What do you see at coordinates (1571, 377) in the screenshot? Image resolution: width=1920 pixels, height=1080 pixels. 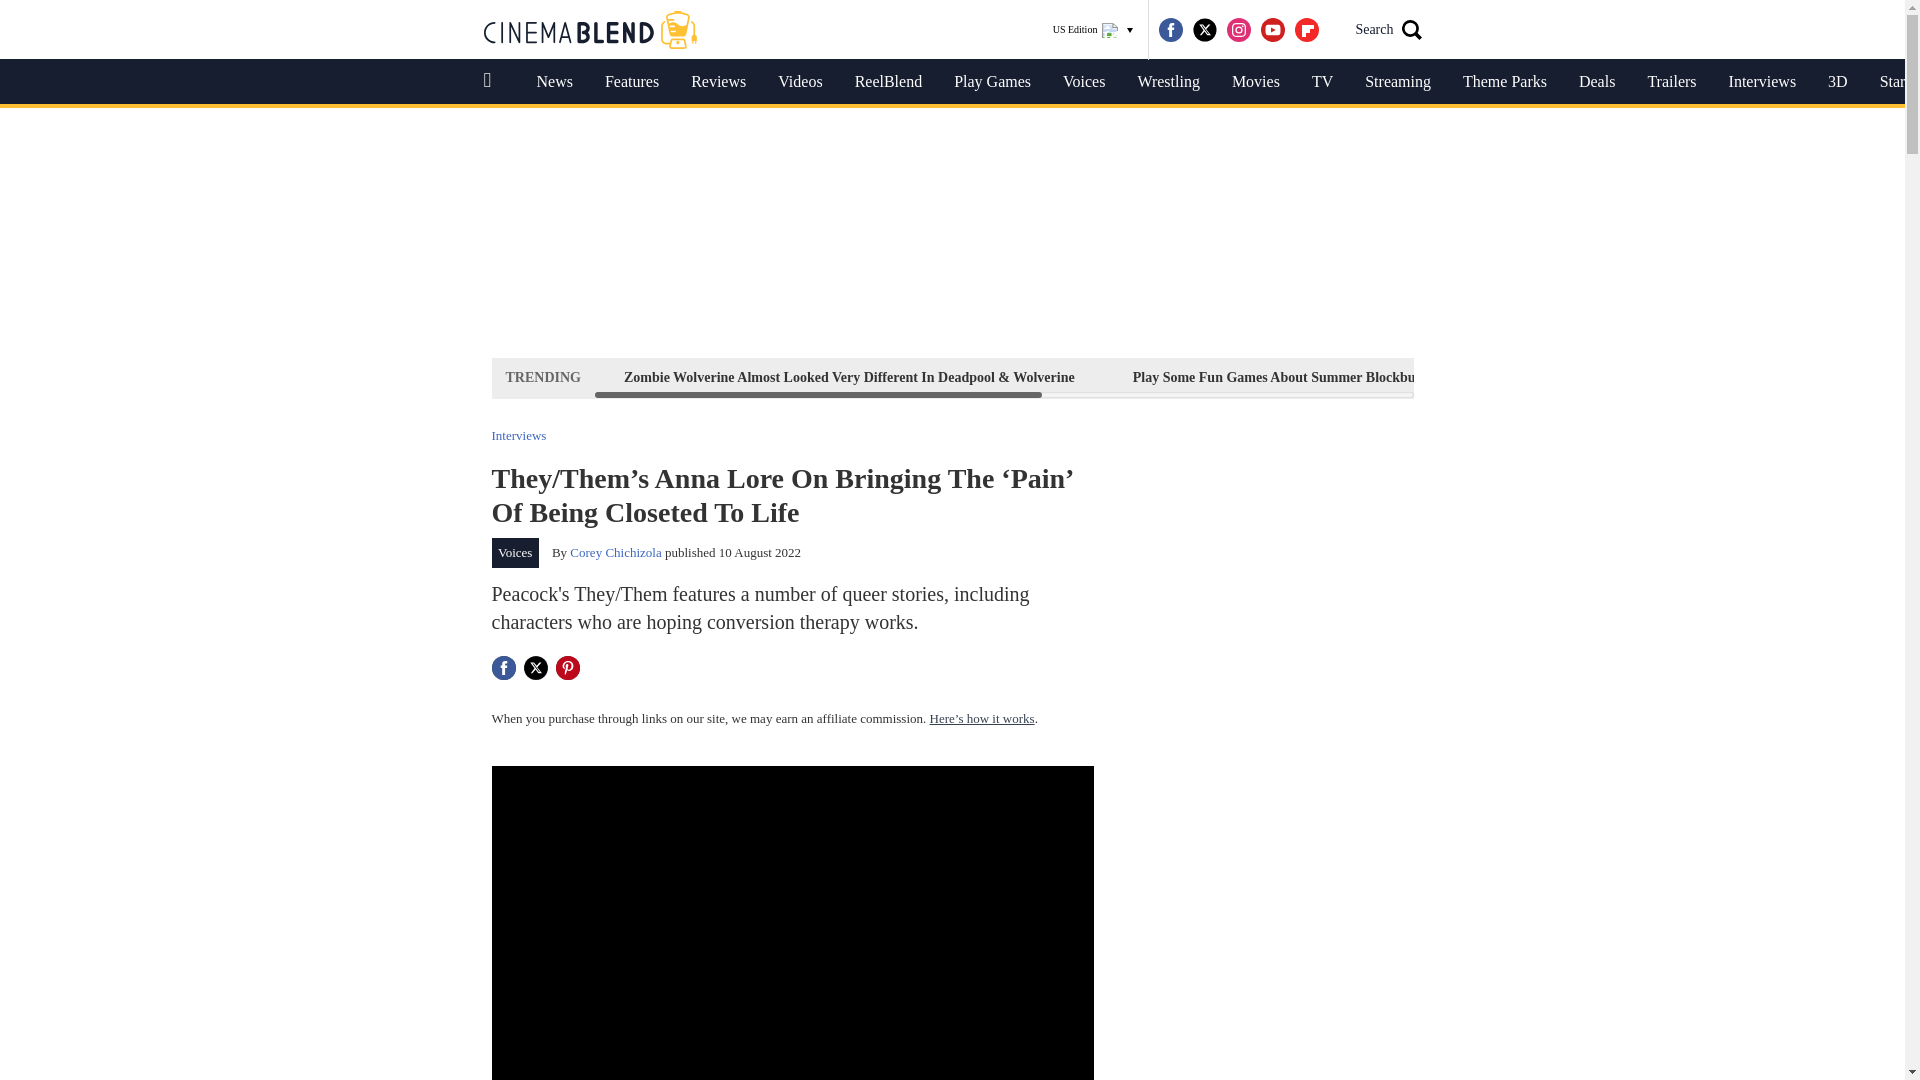 I see `2024 Upcoming Movies` at bounding box center [1571, 377].